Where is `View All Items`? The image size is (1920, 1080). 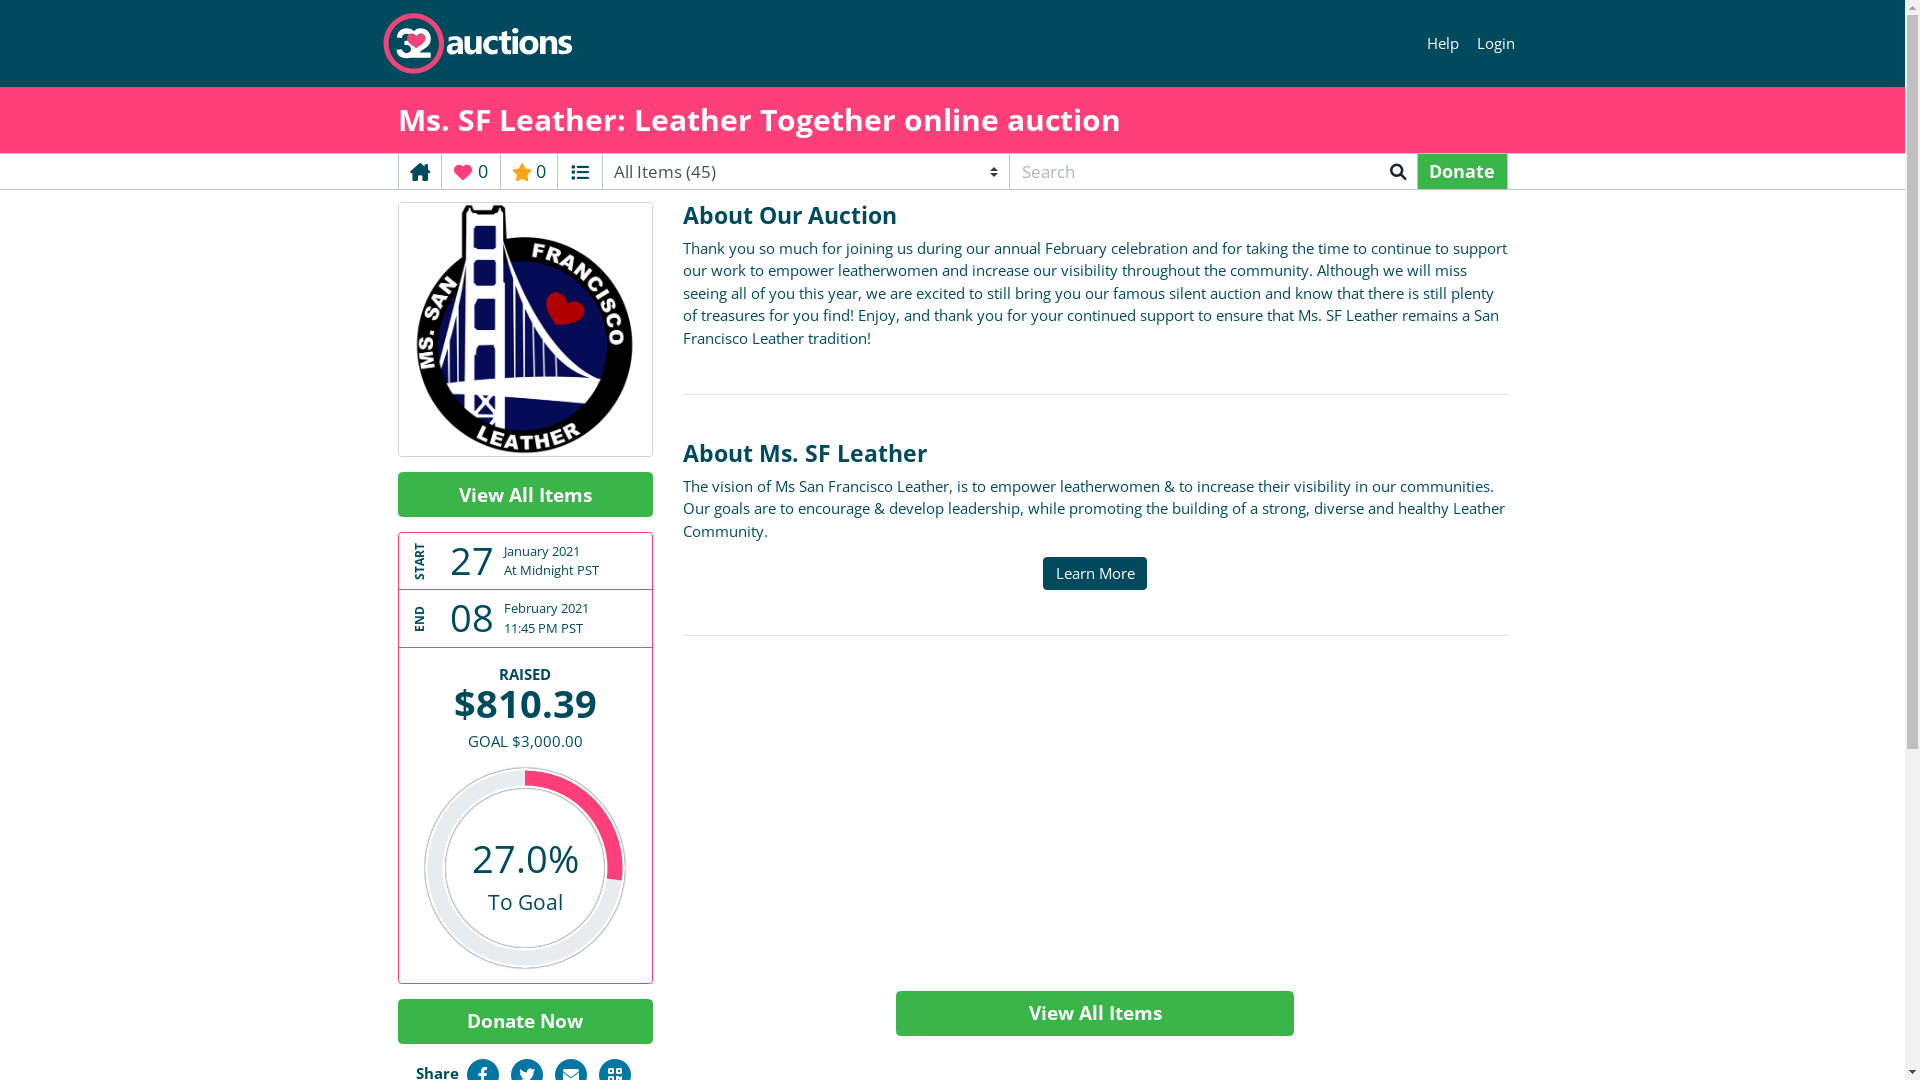
View All Items is located at coordinates (526, 494).